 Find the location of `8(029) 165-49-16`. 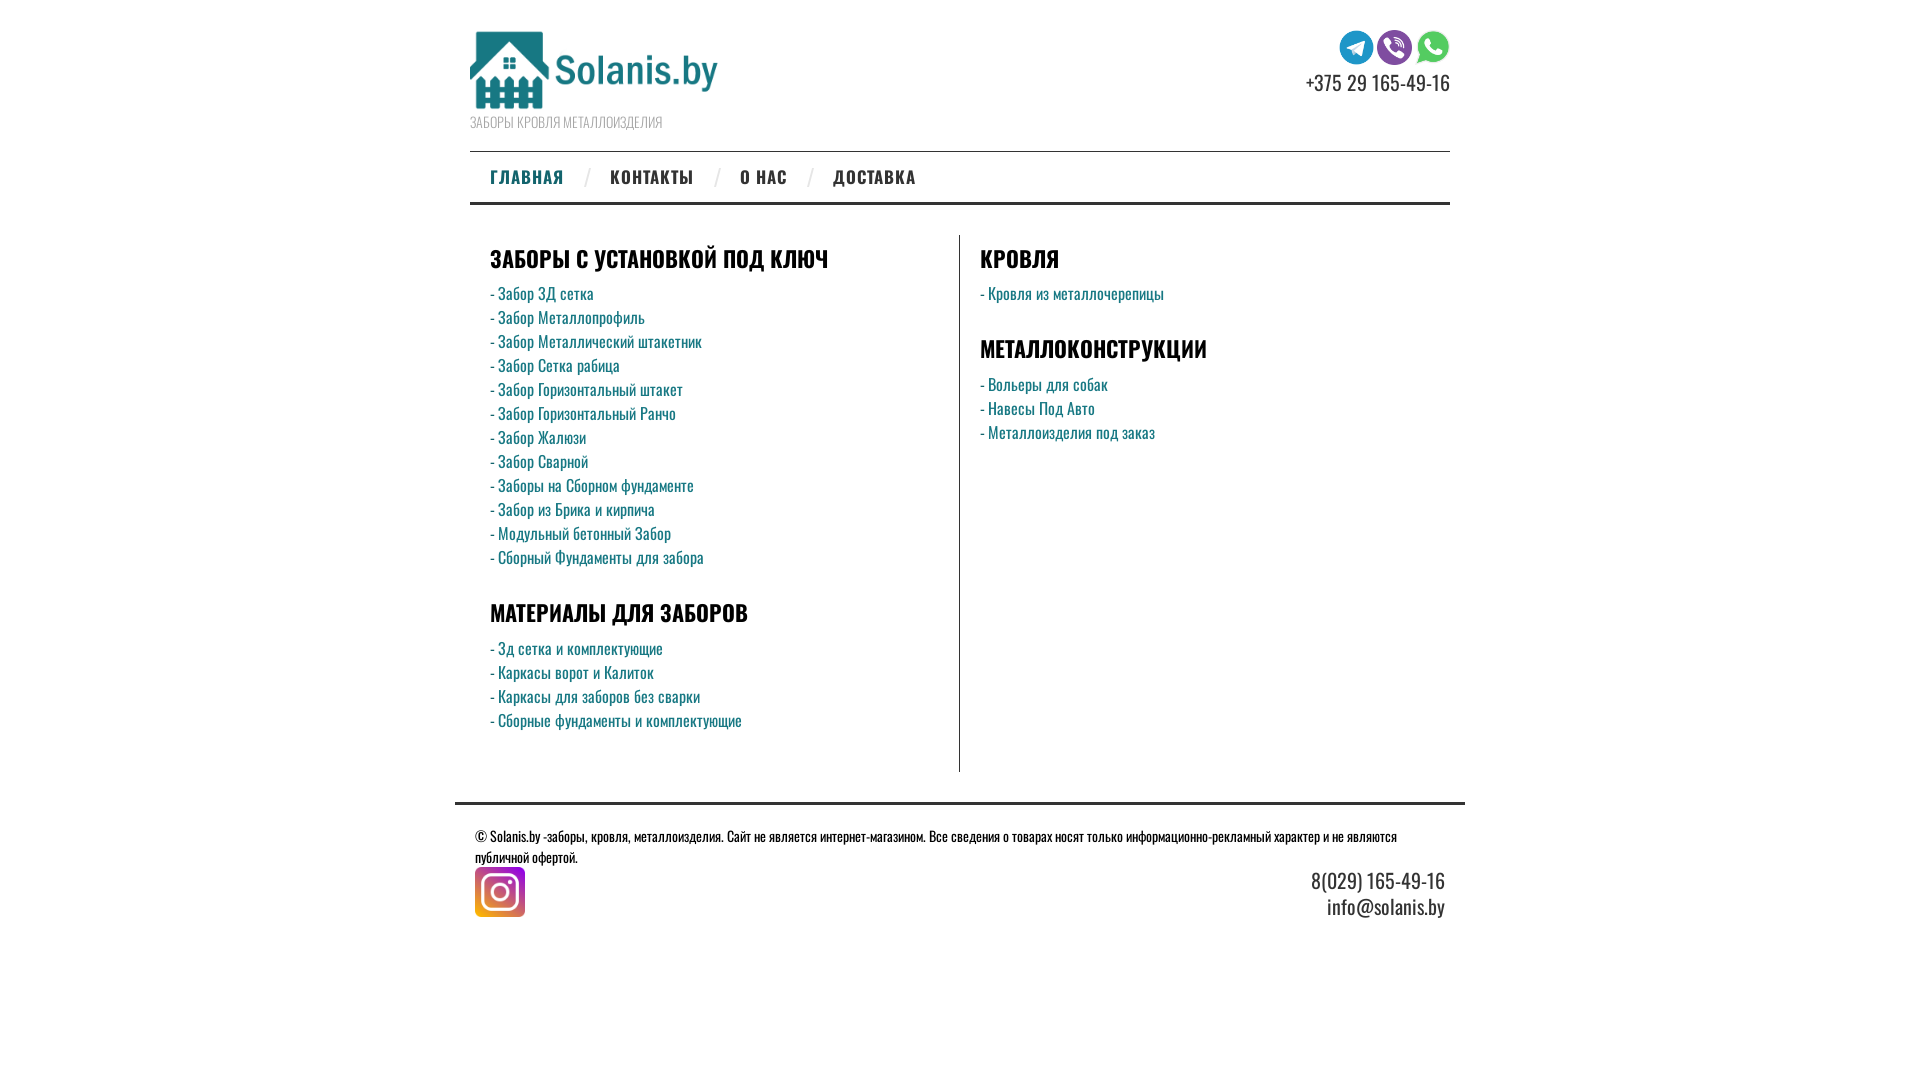

8(029) 165-49-16 is located at coordinates (1378, 880).